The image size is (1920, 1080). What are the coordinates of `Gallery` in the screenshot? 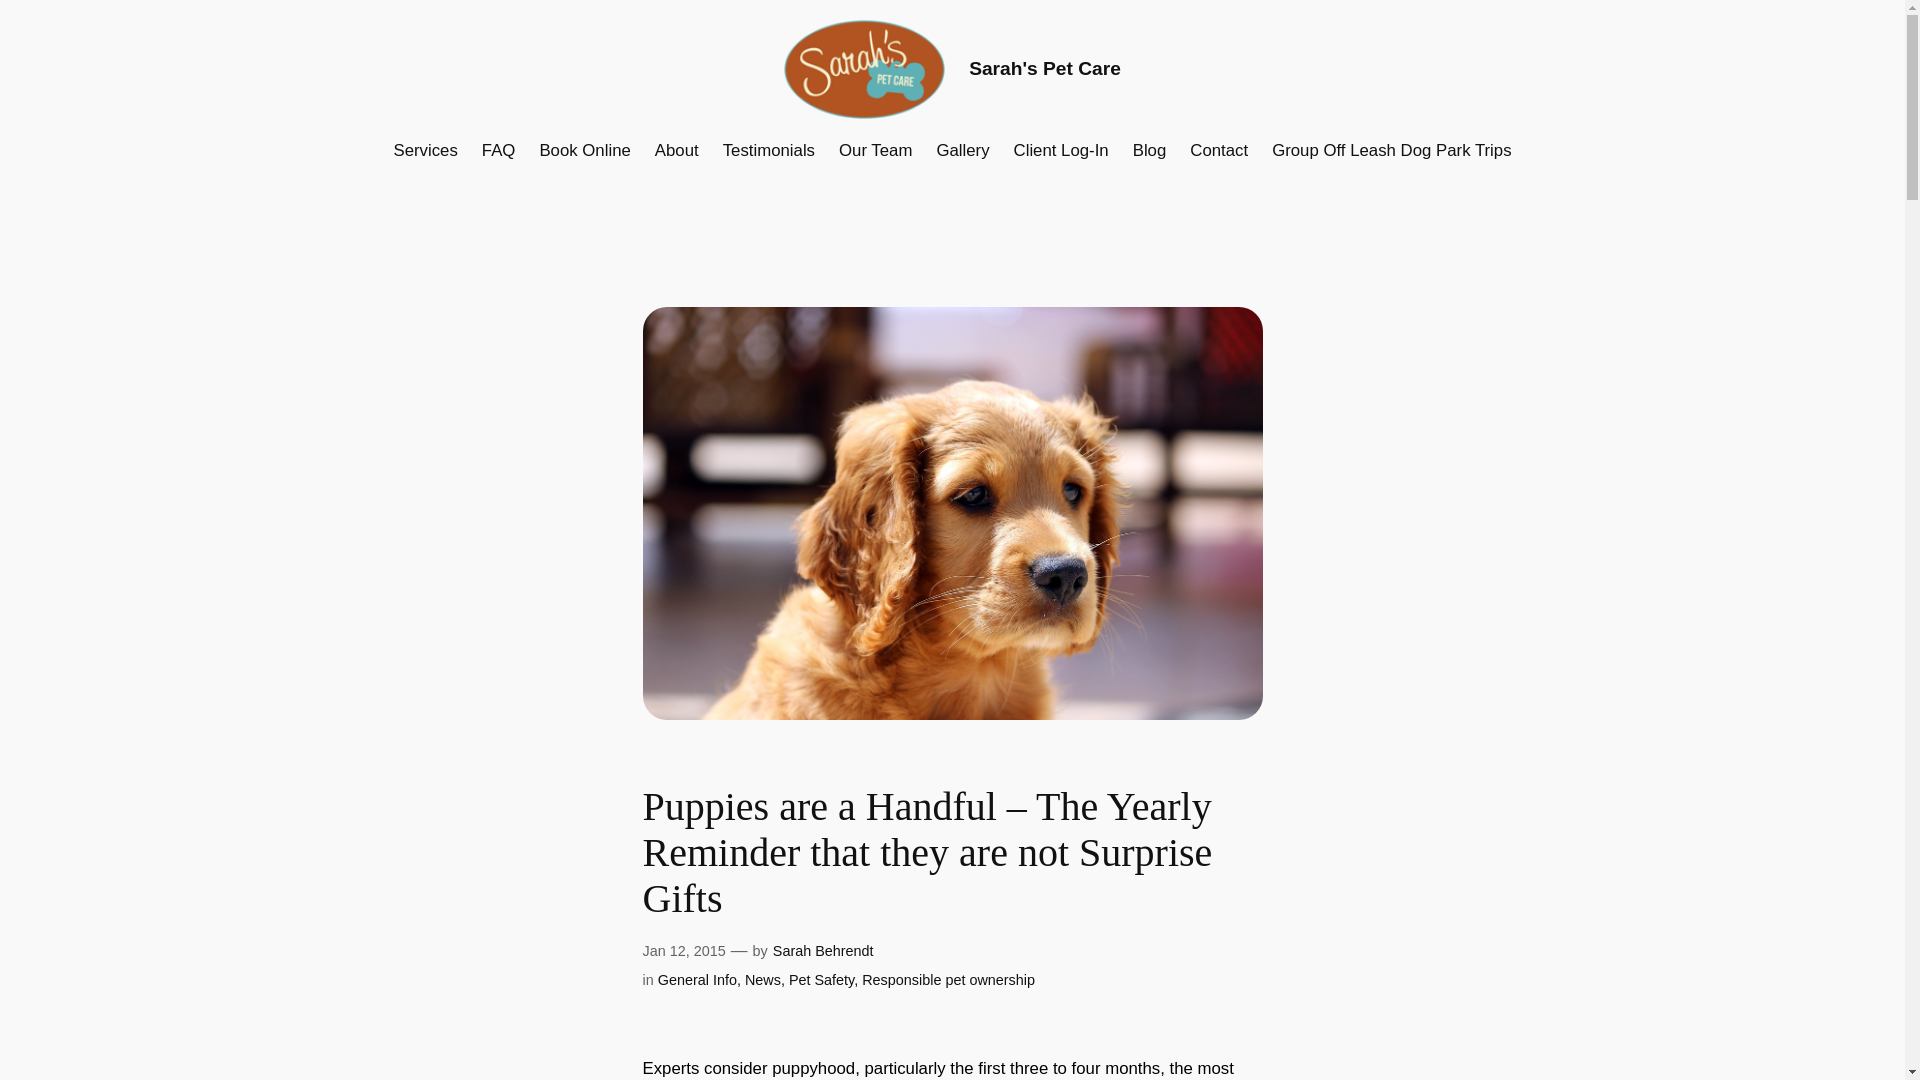 It's located at (962, 151).